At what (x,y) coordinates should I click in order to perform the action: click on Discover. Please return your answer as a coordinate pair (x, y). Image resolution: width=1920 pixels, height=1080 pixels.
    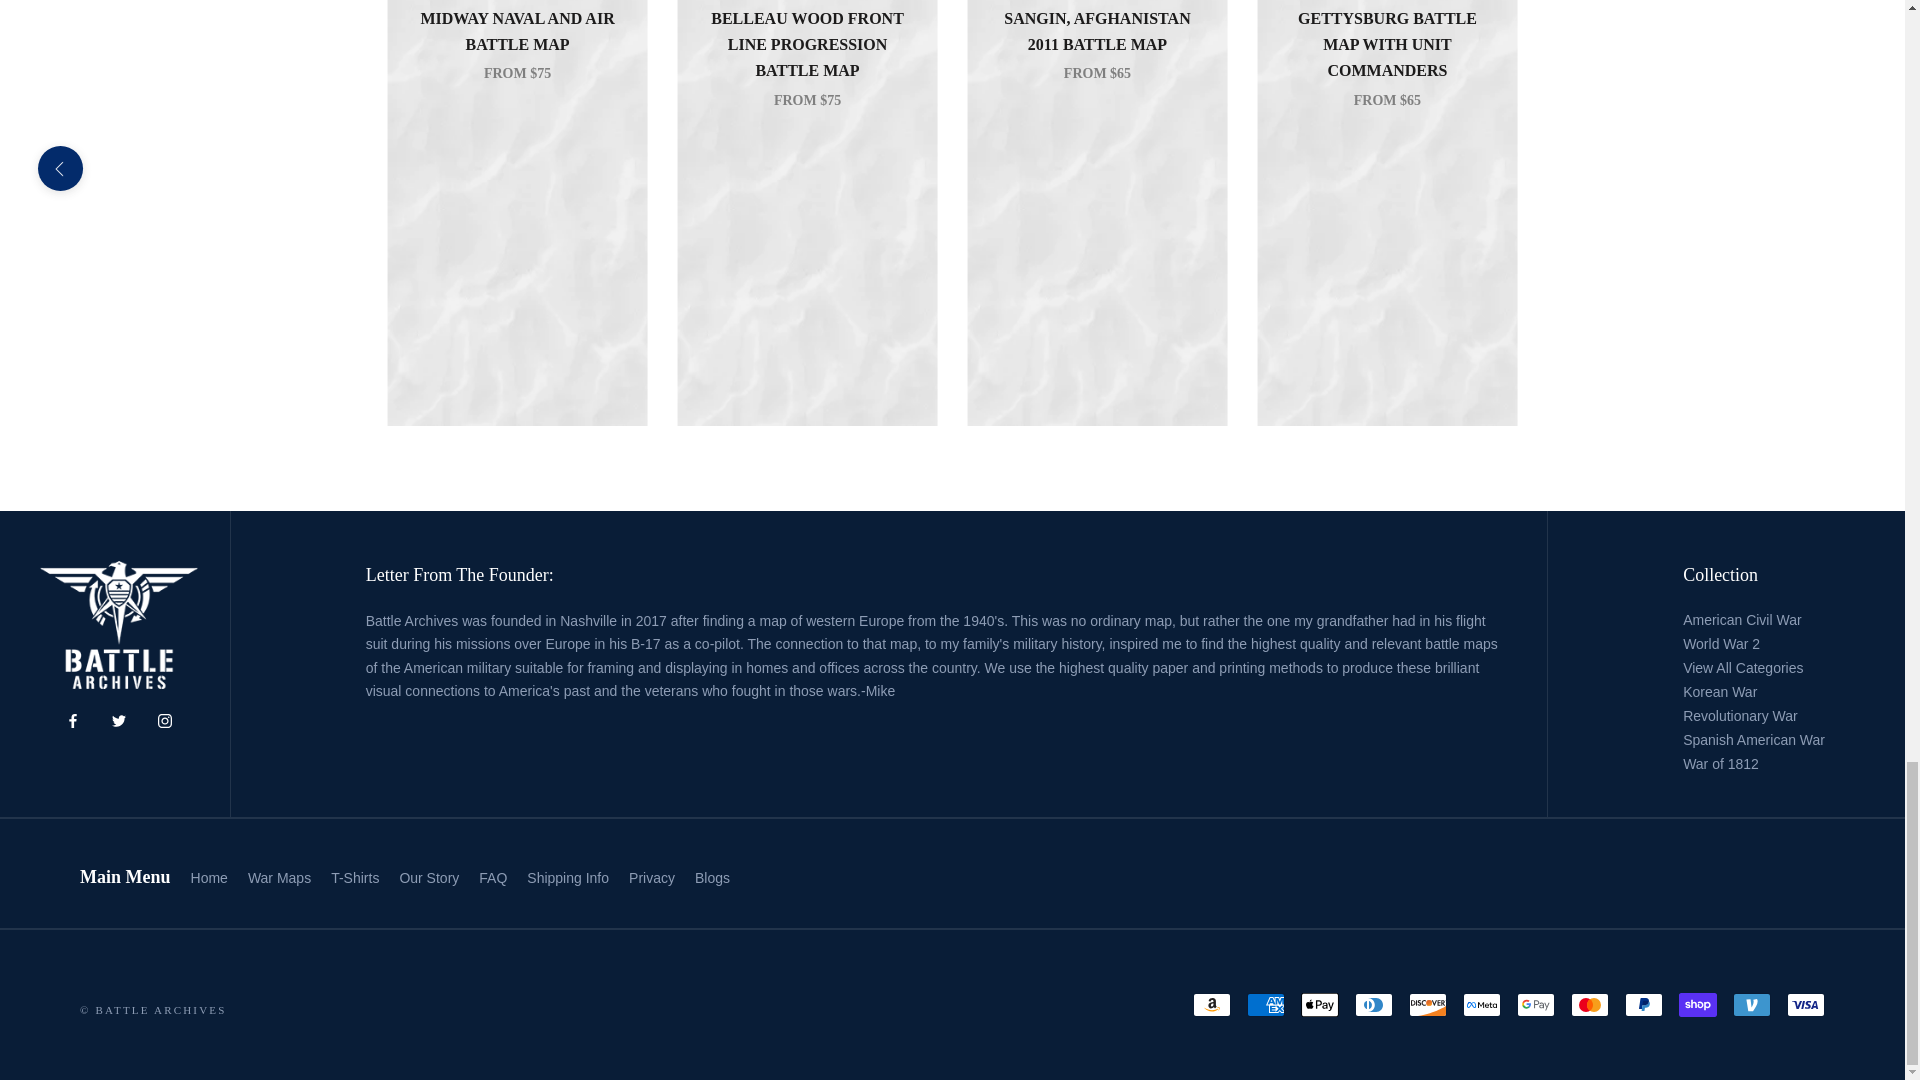
    Looking at the image, I should click on (1428, 1004).